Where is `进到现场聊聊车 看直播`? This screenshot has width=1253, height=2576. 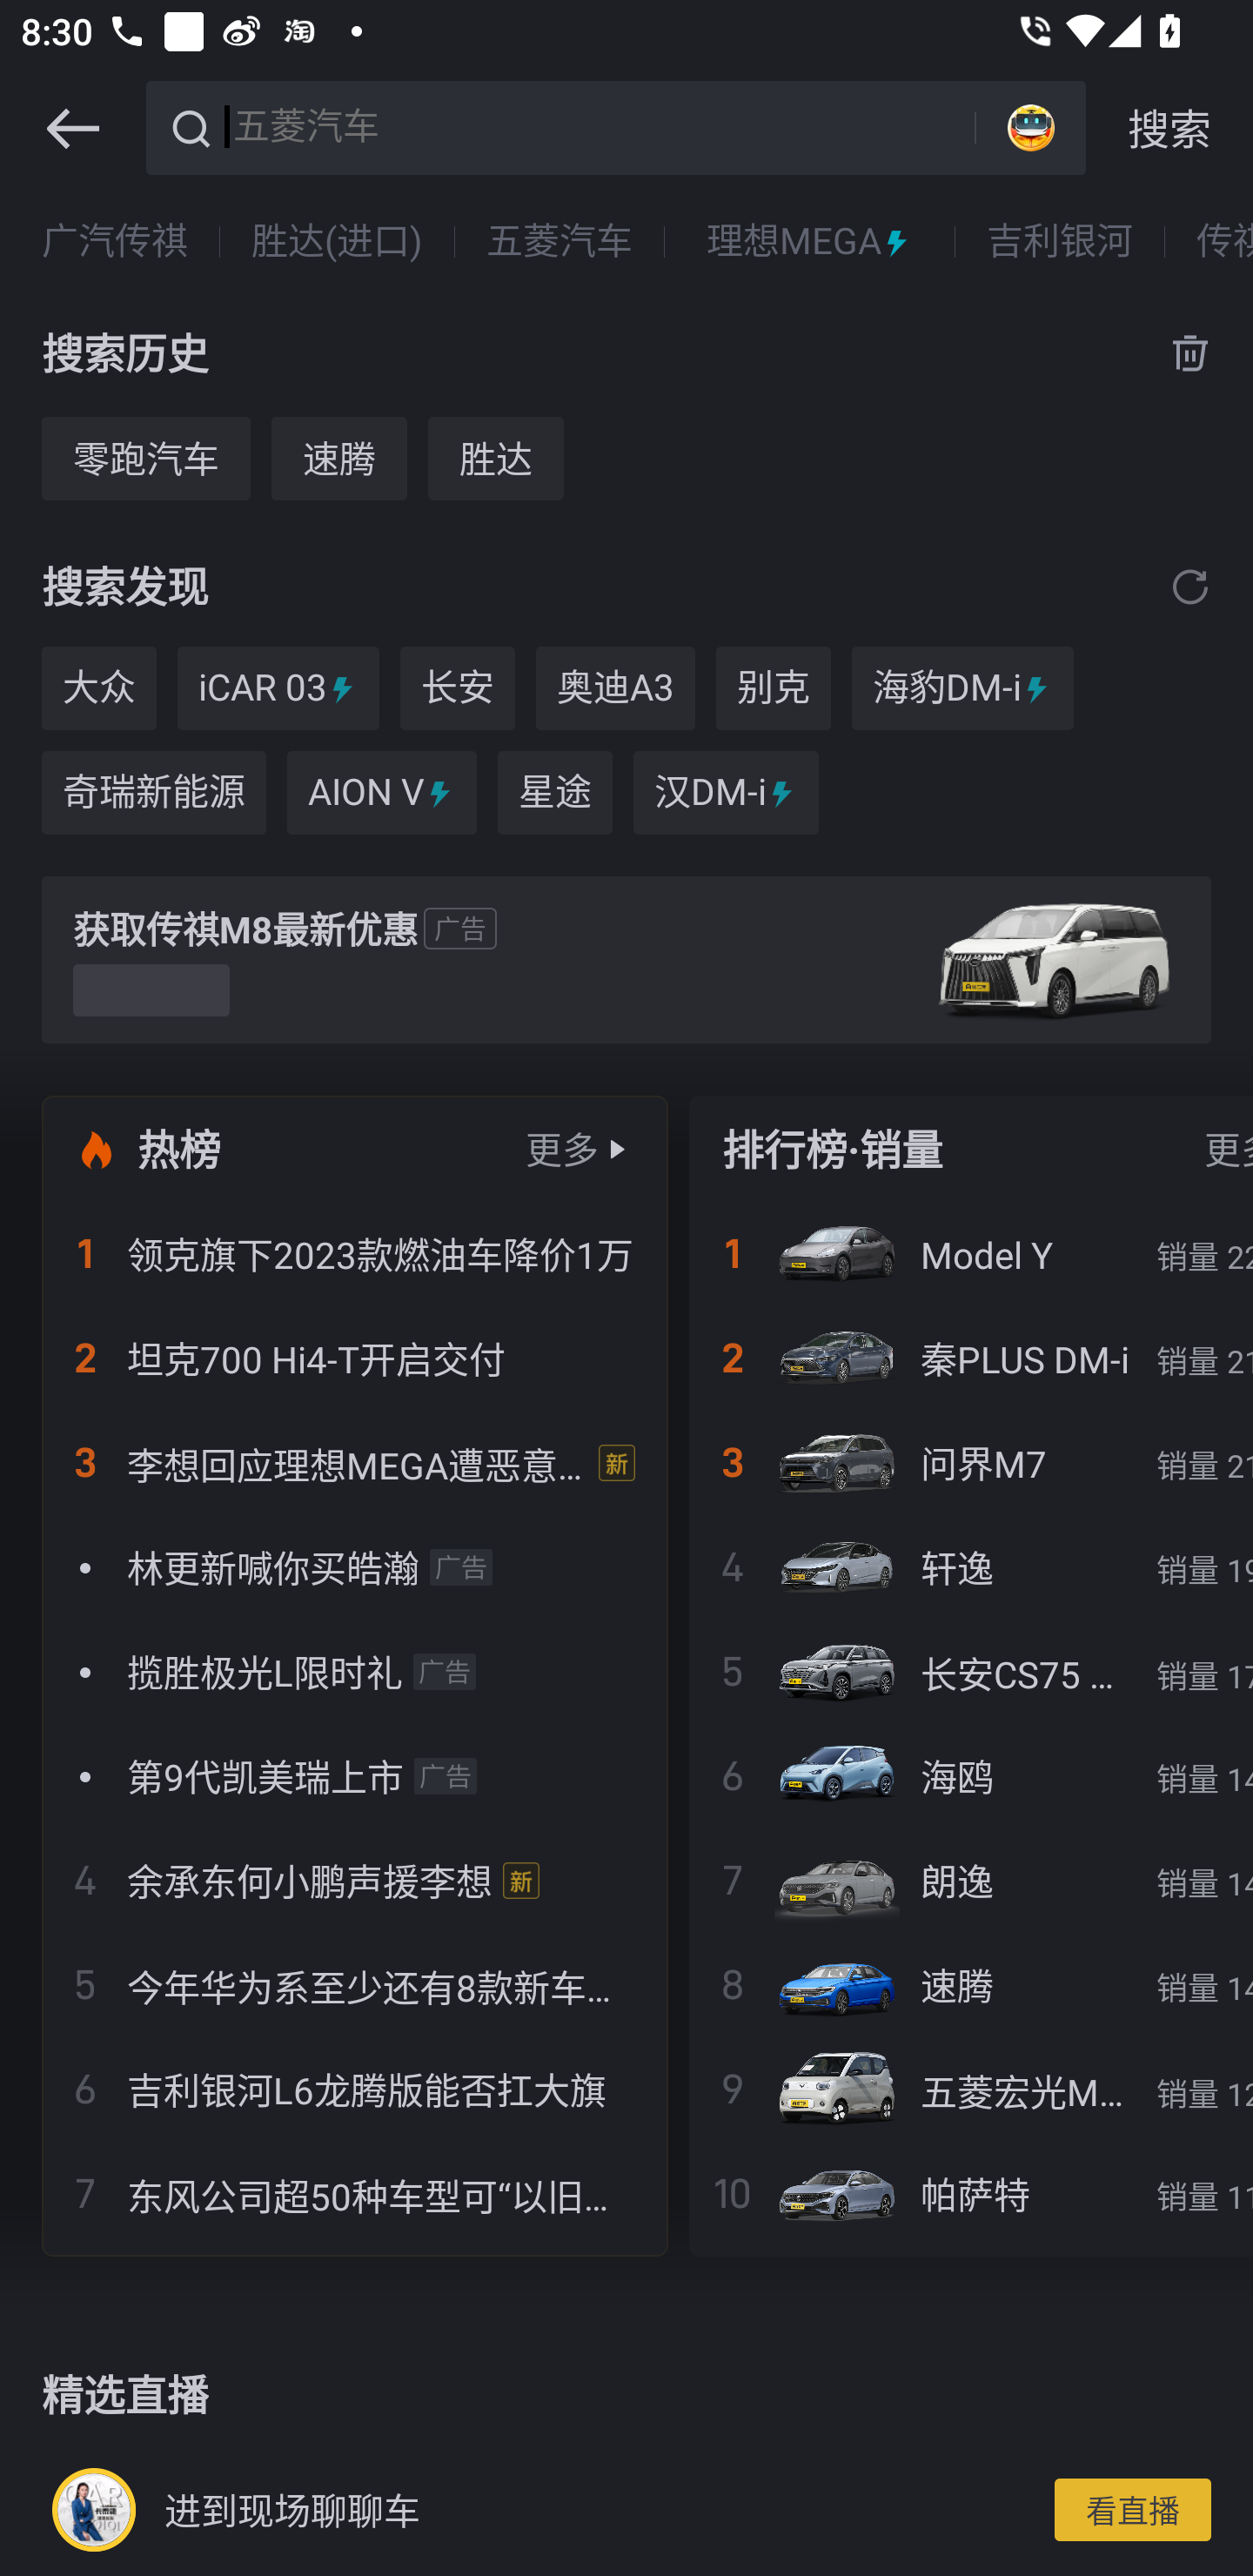 进到现场聊聊车 看直播 is located at coordinates (626, 2508).